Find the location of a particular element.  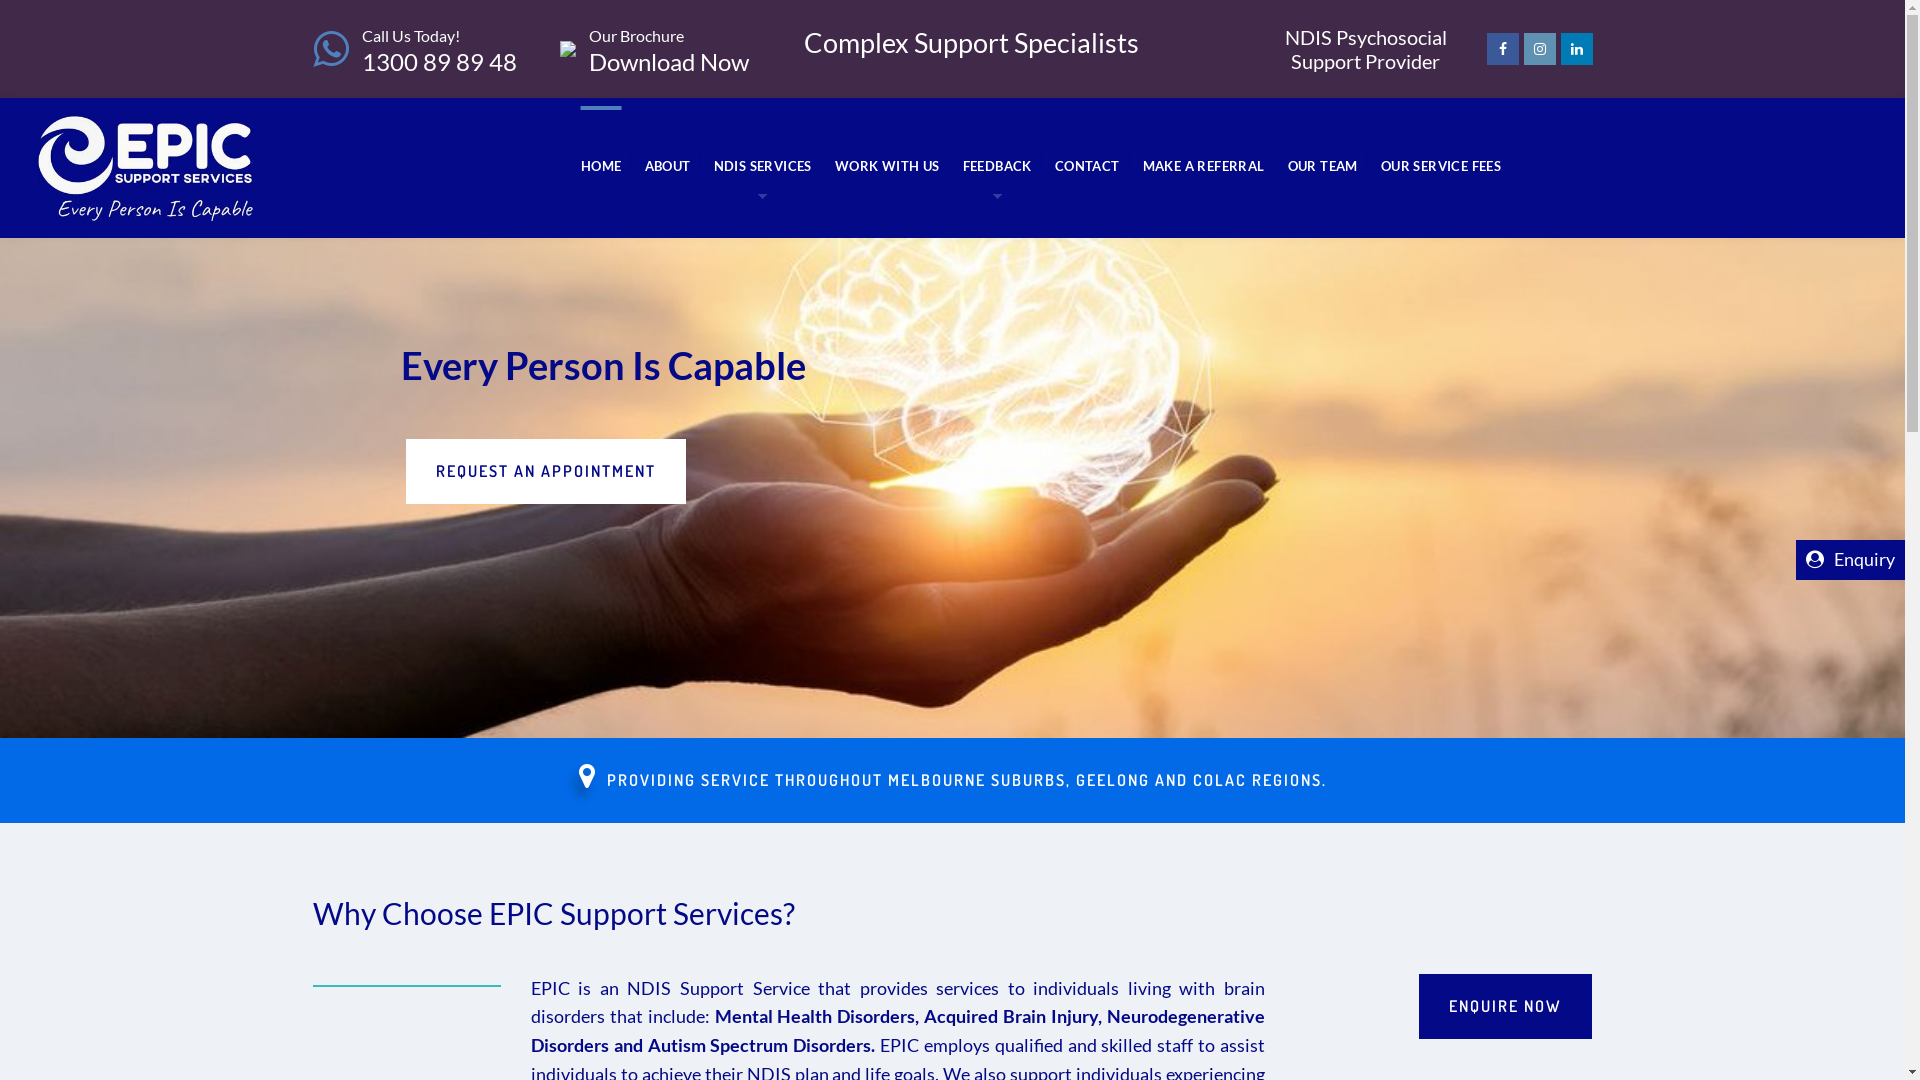

CONTACT is located at coordinates (1088, 158).